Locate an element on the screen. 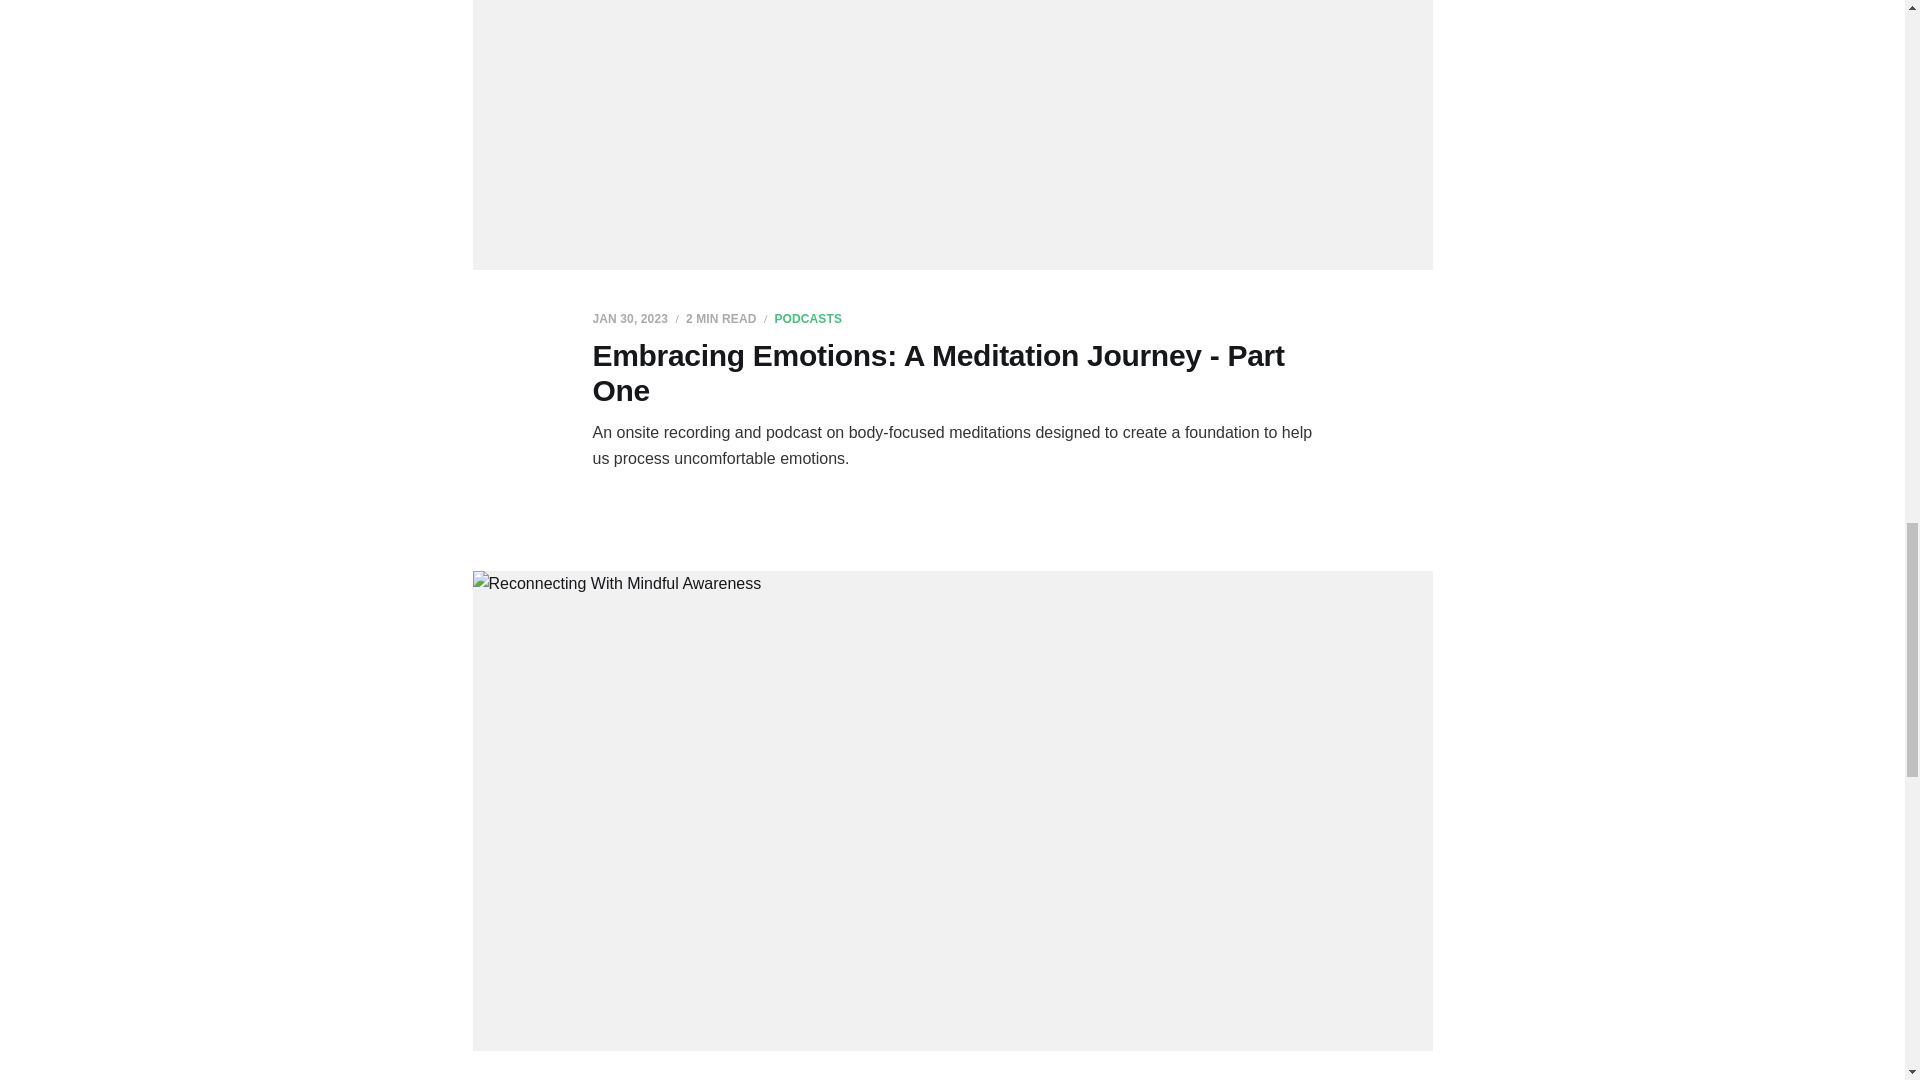 The width and height of the screenshot is (1920, 1080). Podcasts is located at coordinates (808, 319).